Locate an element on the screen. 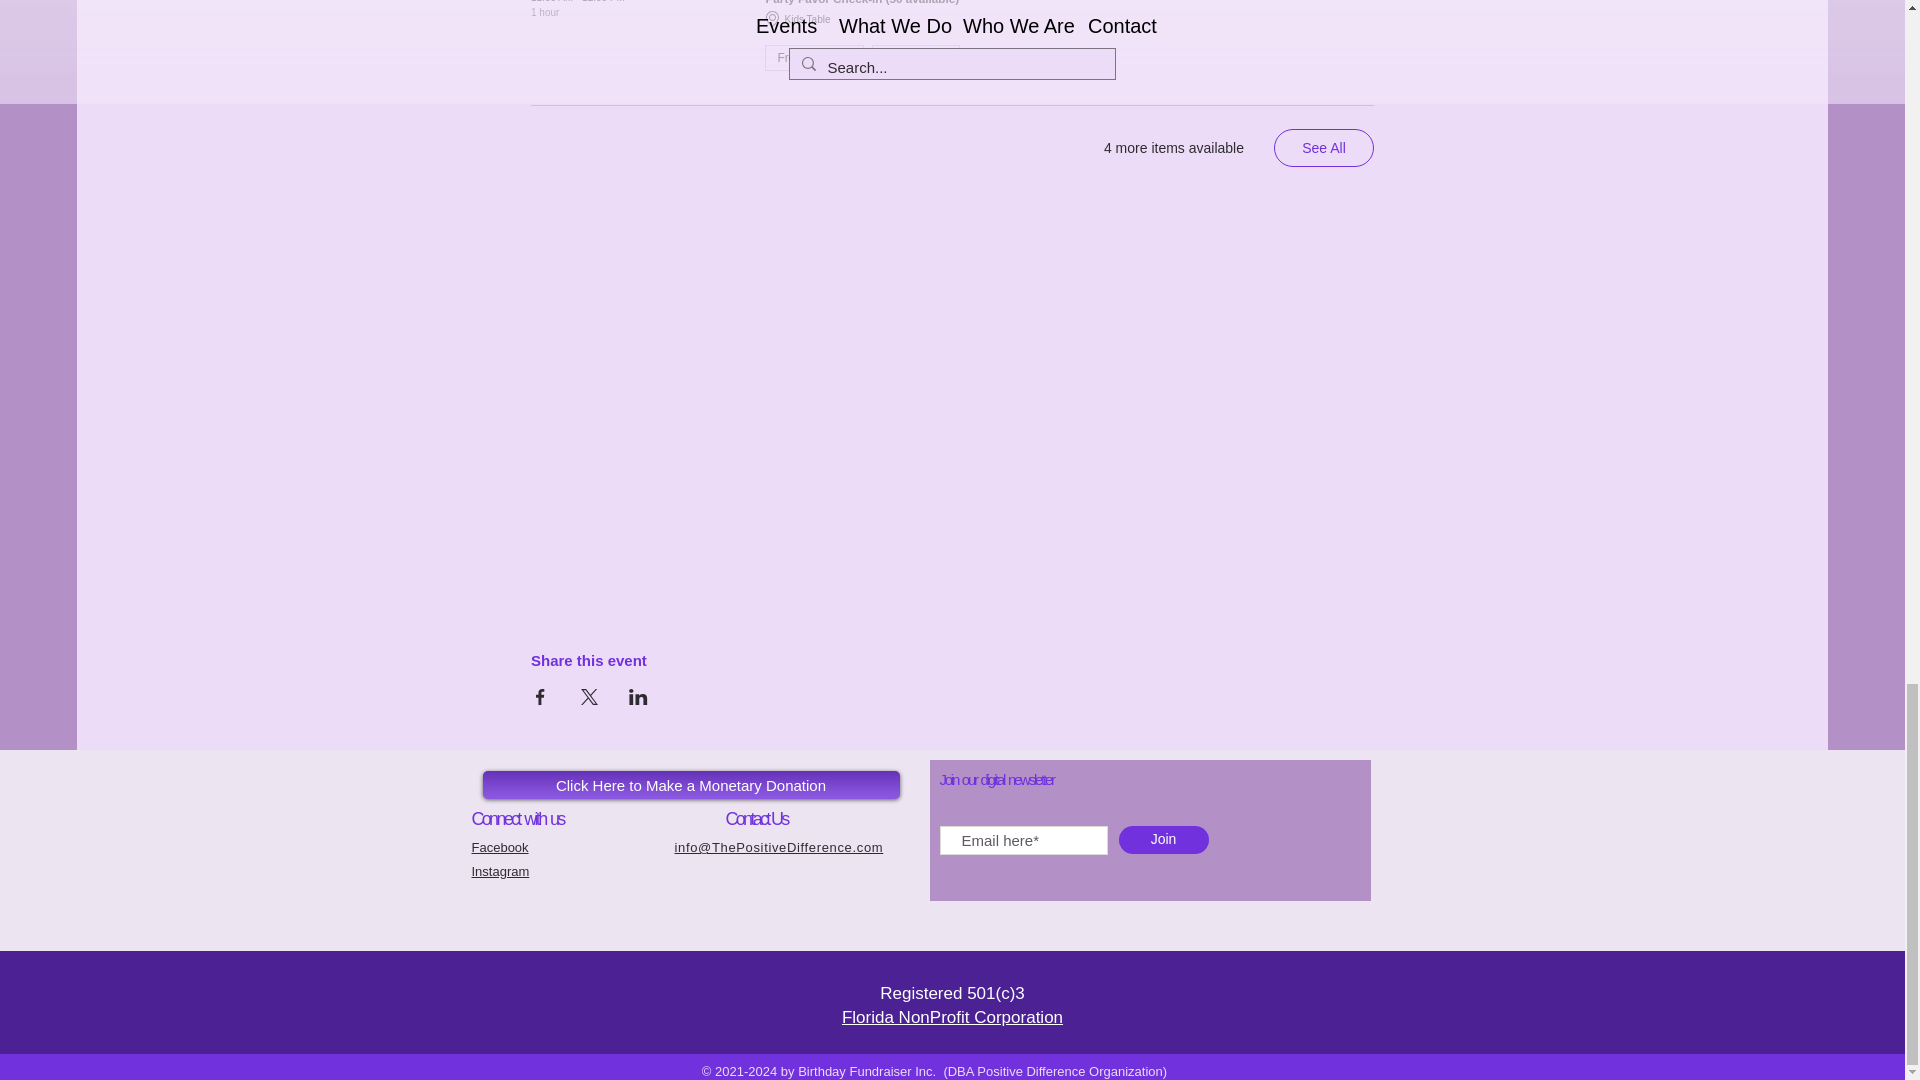  Join is located at coordinates (1162, 840).